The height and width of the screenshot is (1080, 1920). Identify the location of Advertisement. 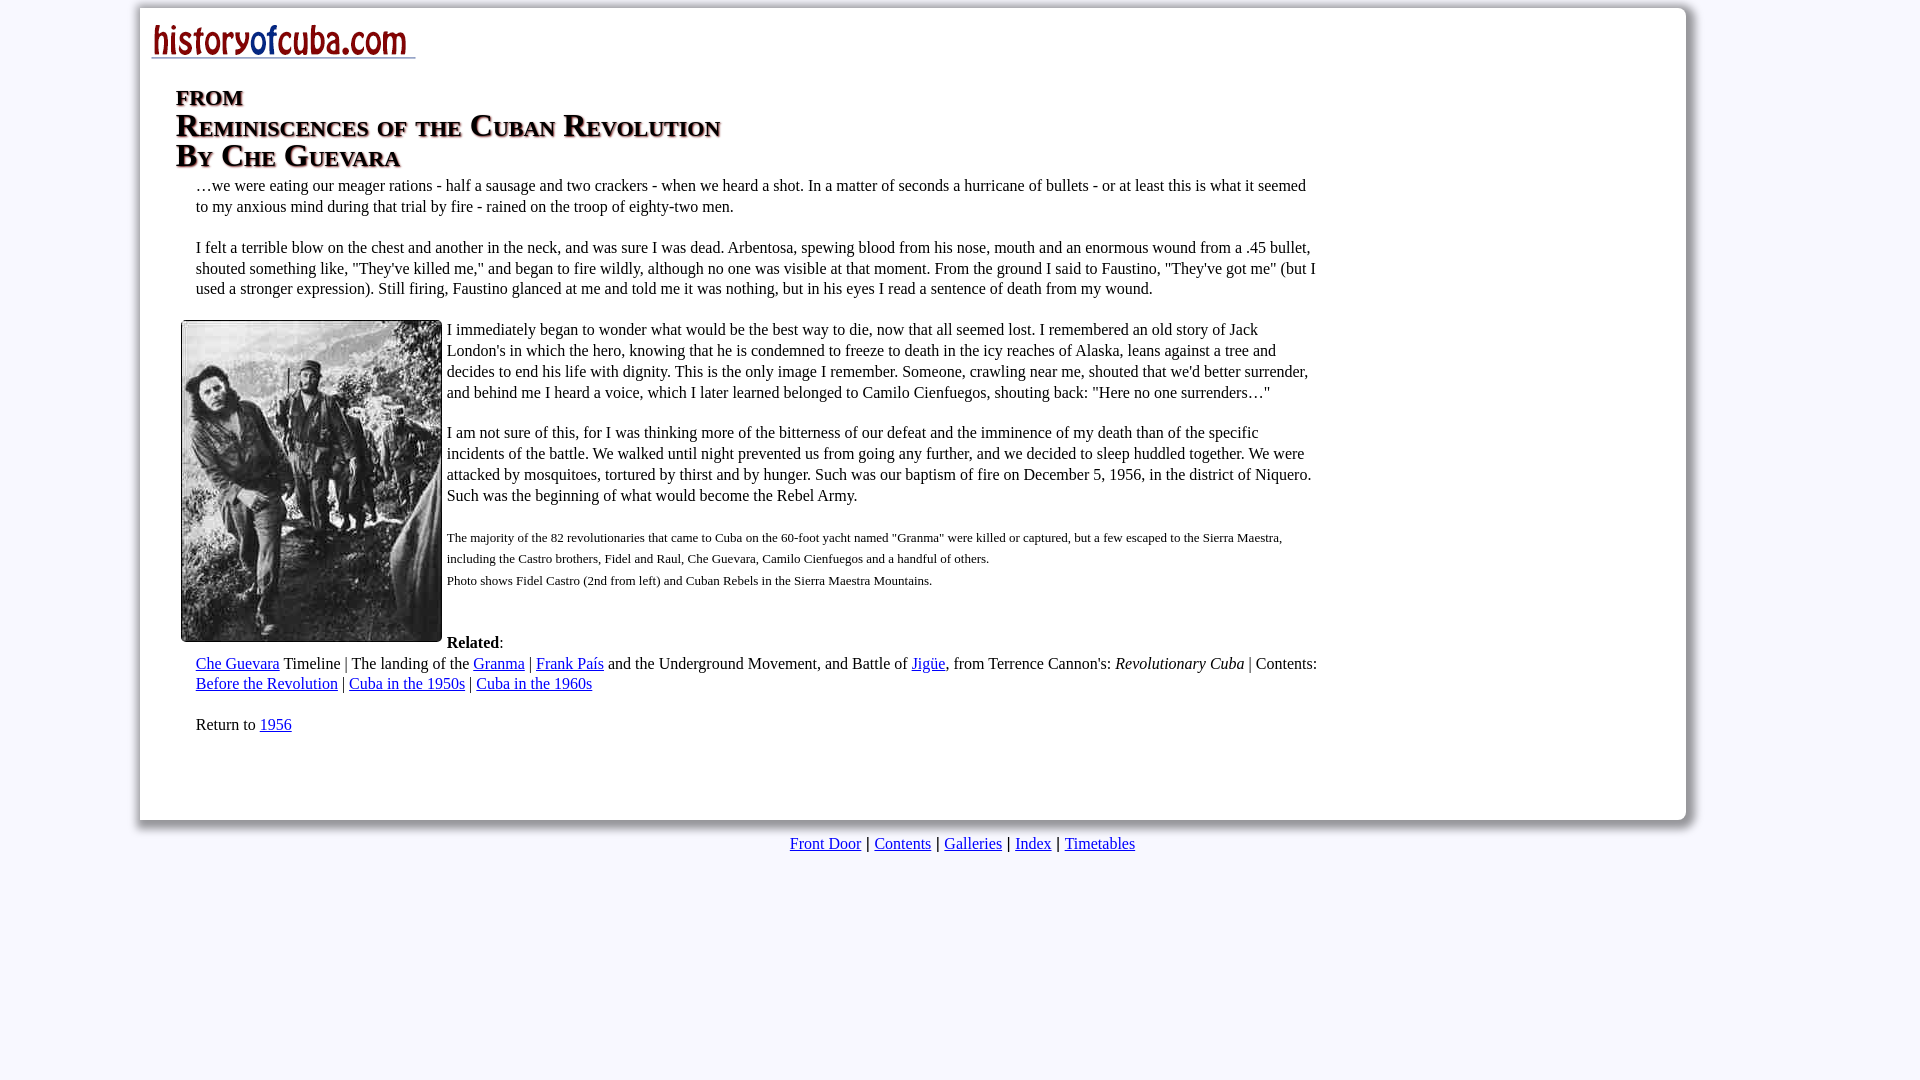
(378, 780).